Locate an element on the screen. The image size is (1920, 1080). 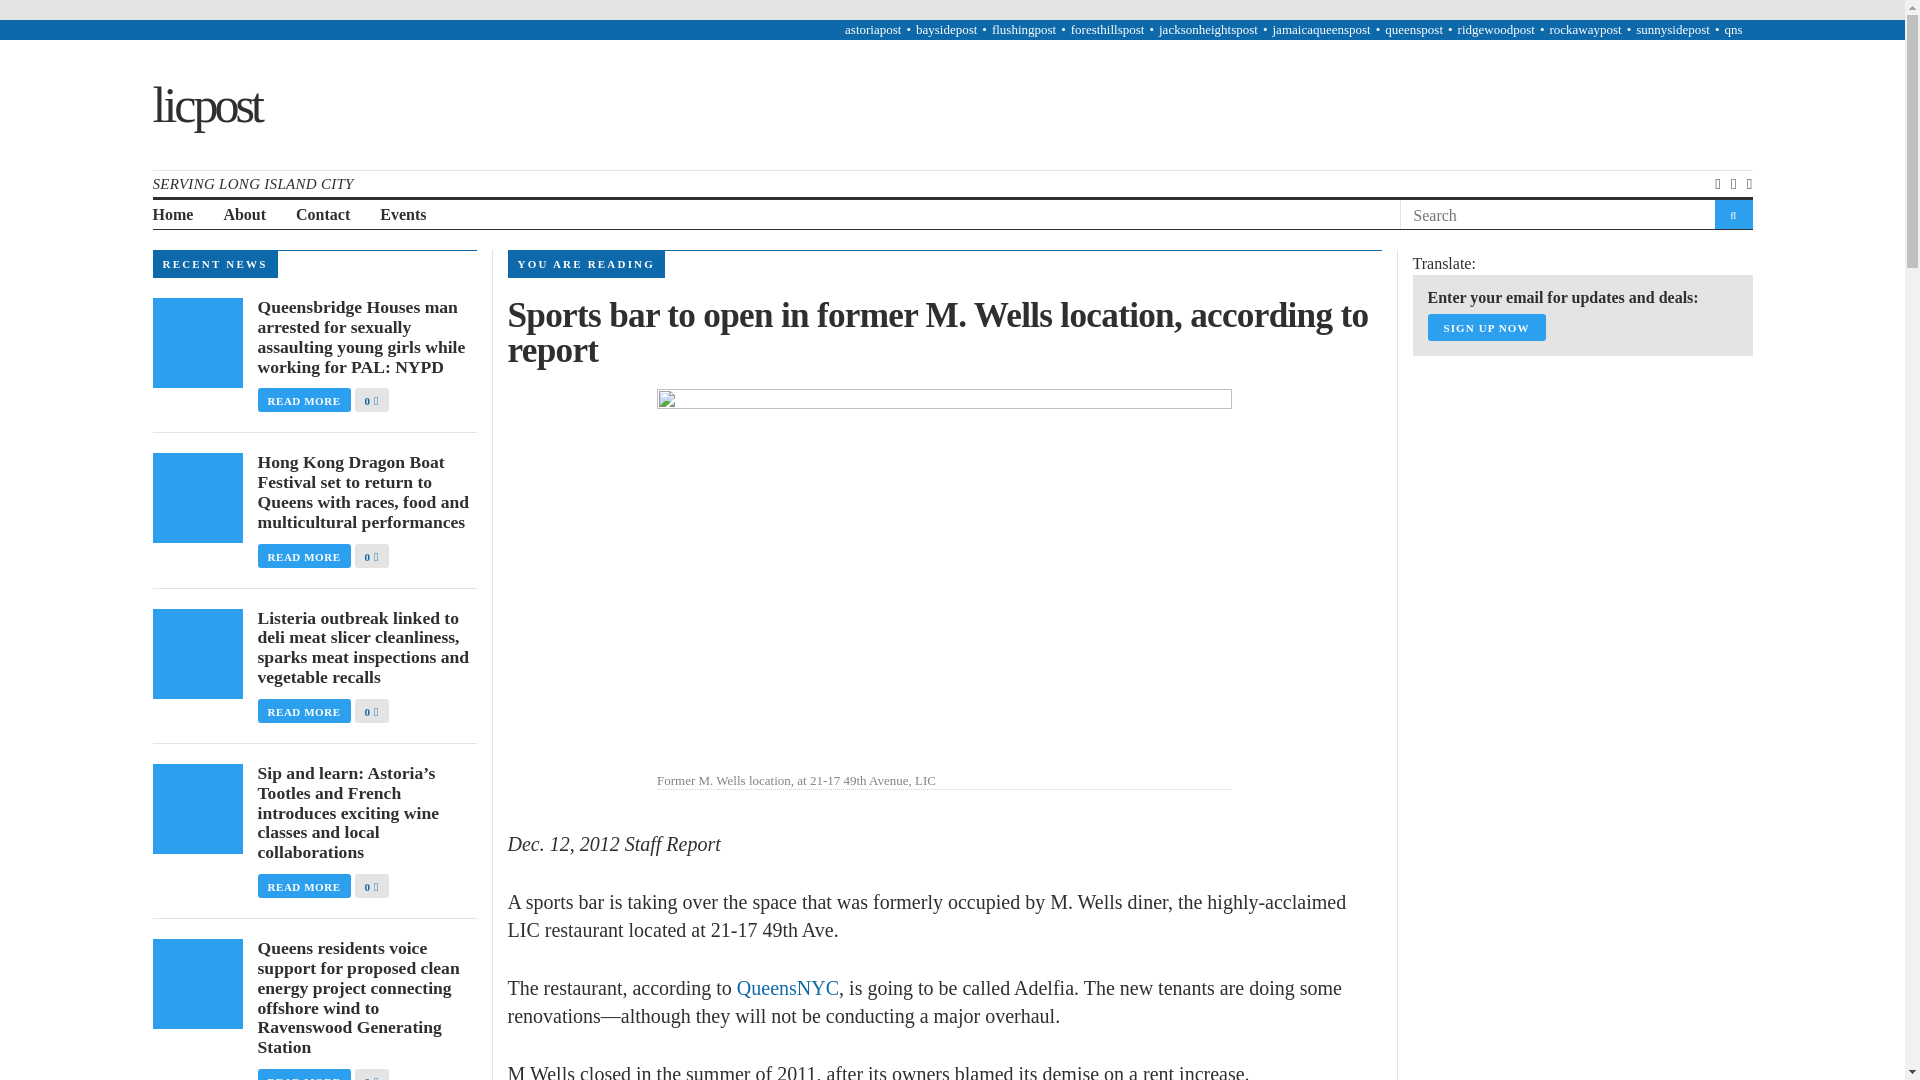
sunnysidepost is located at coordinates (1672, 28).